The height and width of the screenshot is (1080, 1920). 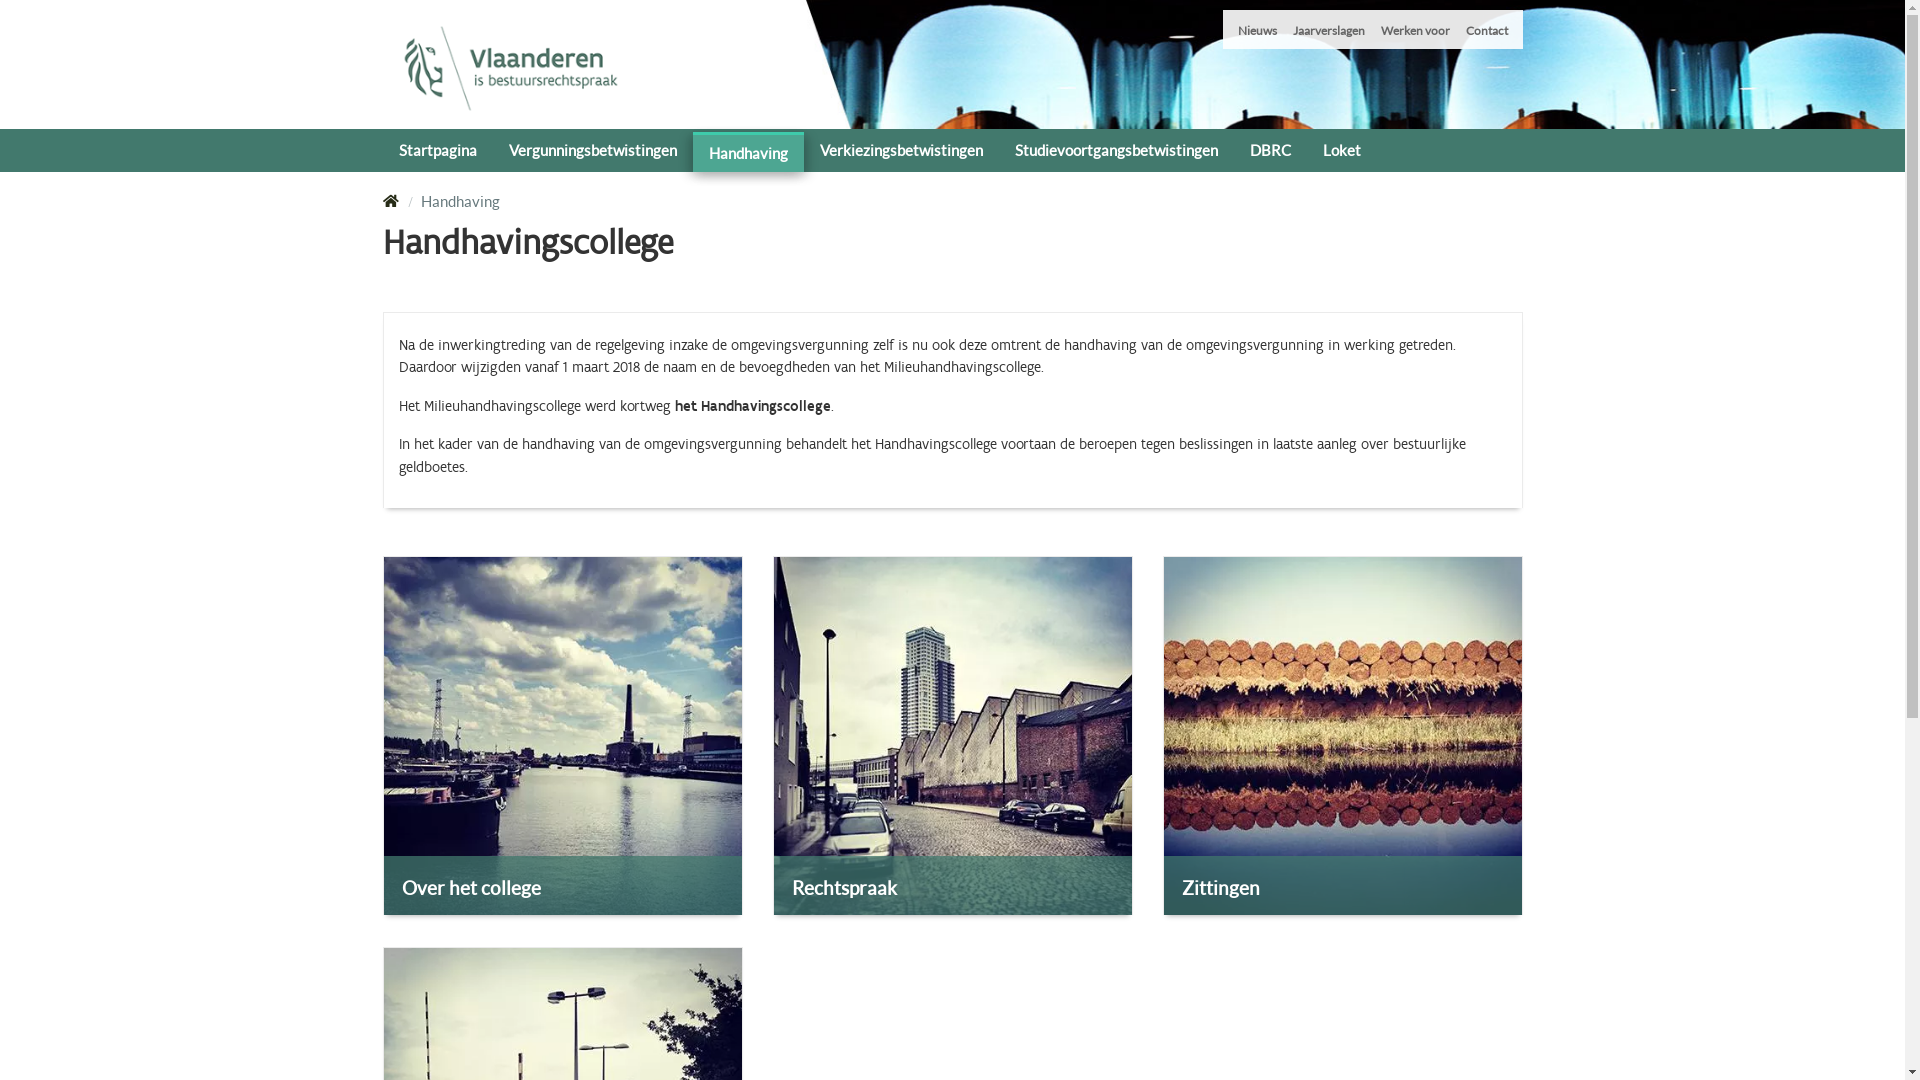 I want to click on Studievoortgangsbetwistingen, so click(x=1116, y=148).